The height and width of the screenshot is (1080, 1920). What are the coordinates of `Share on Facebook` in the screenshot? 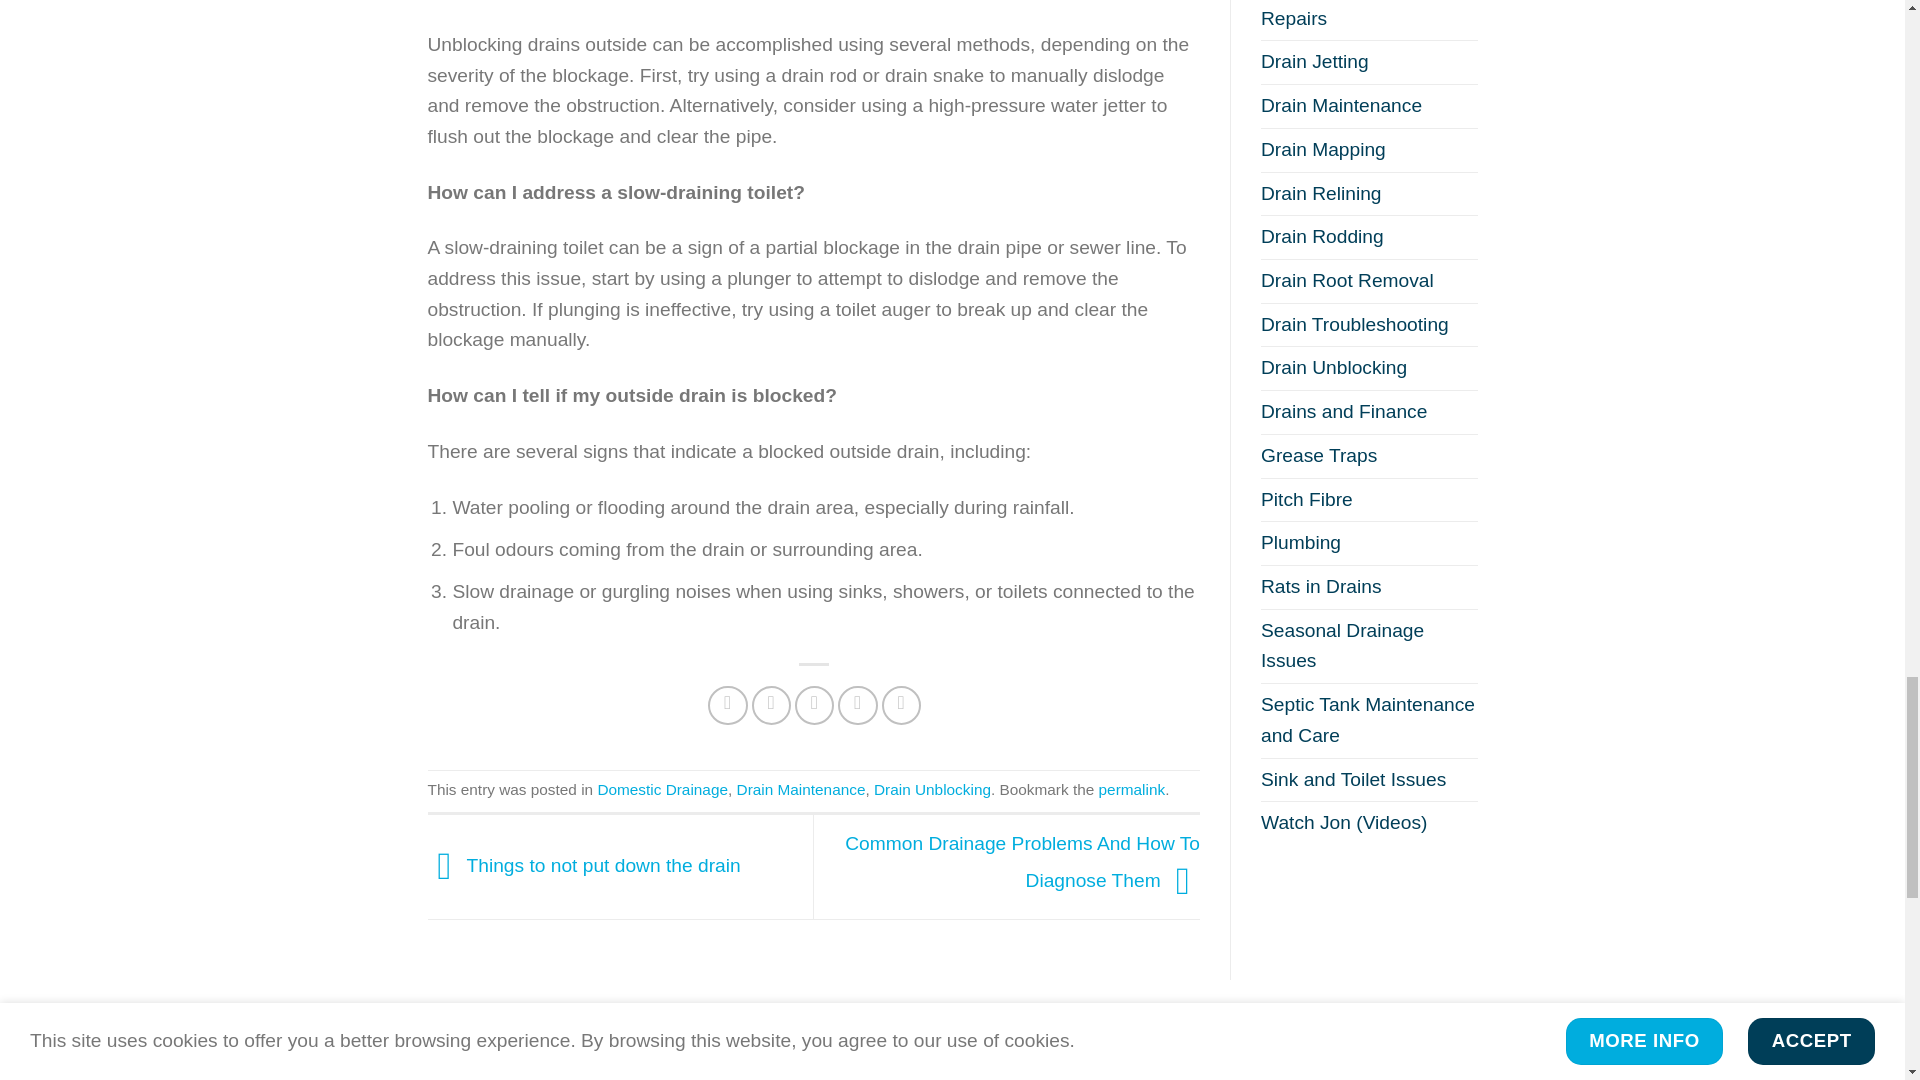 It's located at (728, 705).